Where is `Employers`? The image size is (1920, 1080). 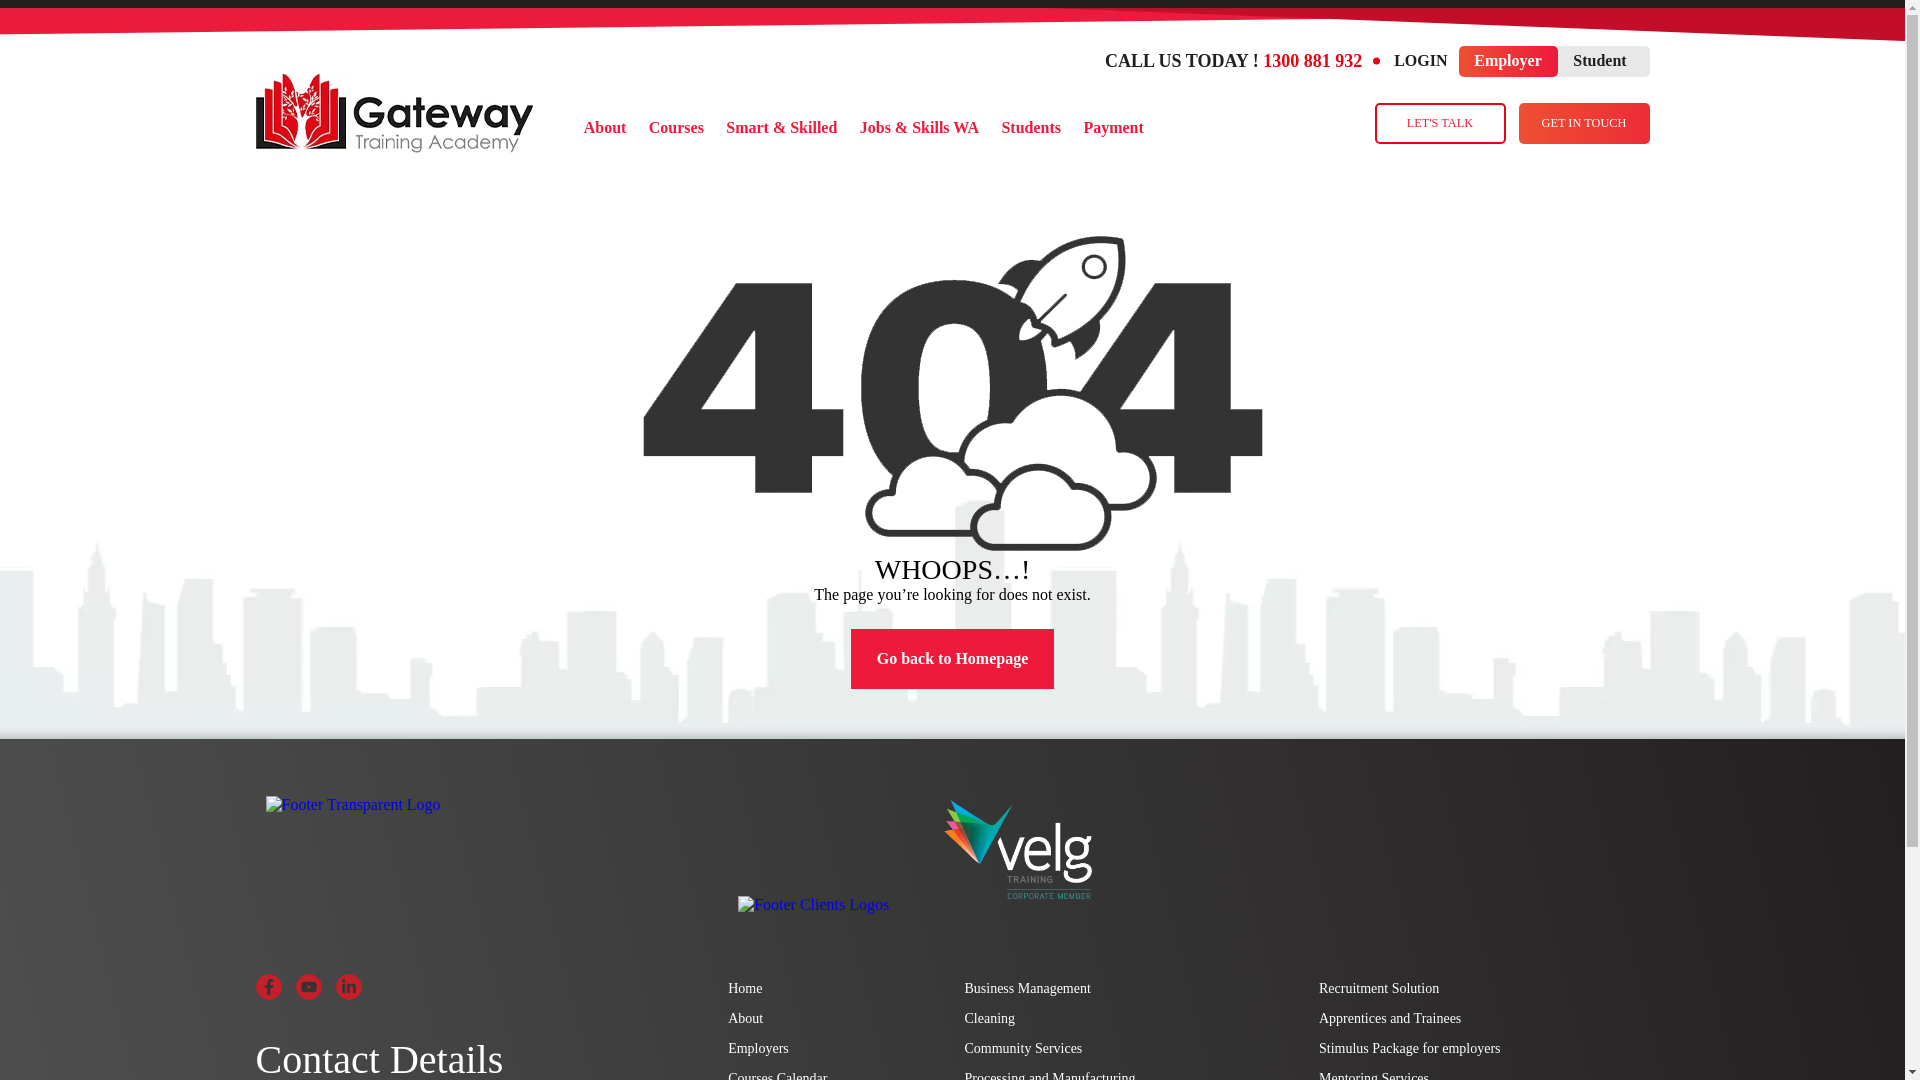
Employers is located at coordinates (758, 1049).